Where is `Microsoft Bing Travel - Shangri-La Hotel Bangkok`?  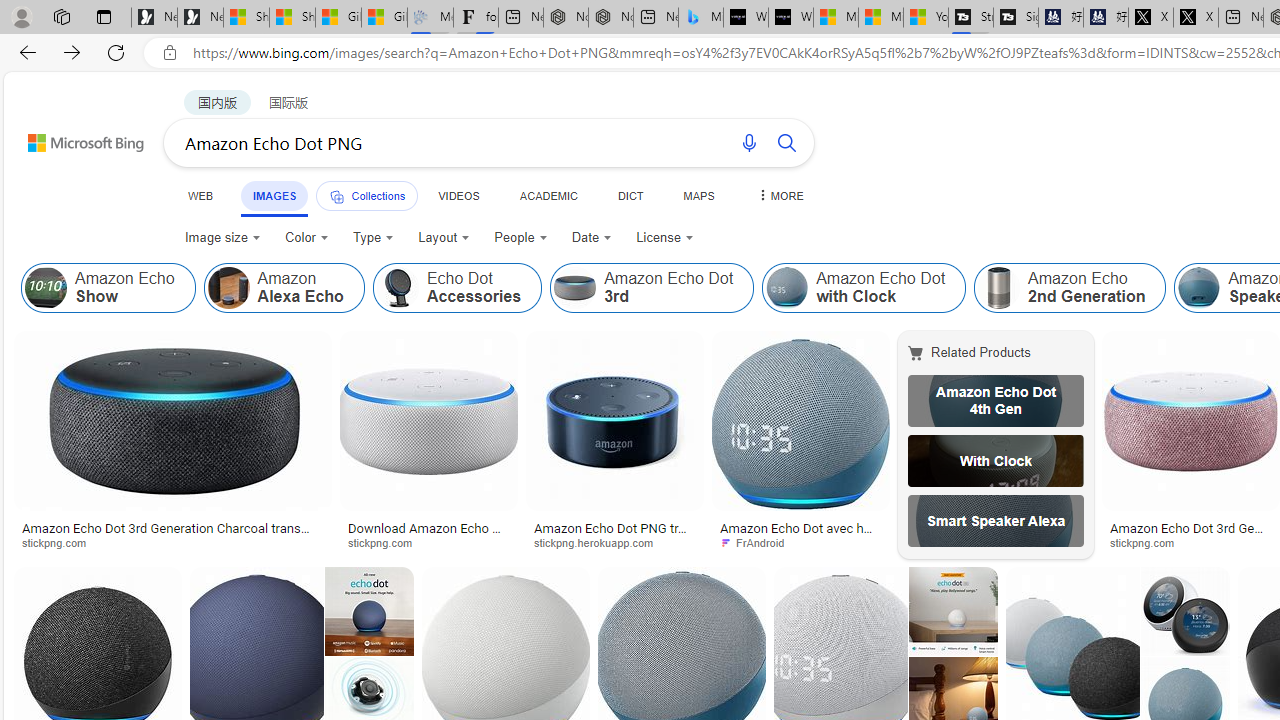
Microsoft Bing Travel - Shangri-La Hotel Bangkok is located at coordinates (700, 18).